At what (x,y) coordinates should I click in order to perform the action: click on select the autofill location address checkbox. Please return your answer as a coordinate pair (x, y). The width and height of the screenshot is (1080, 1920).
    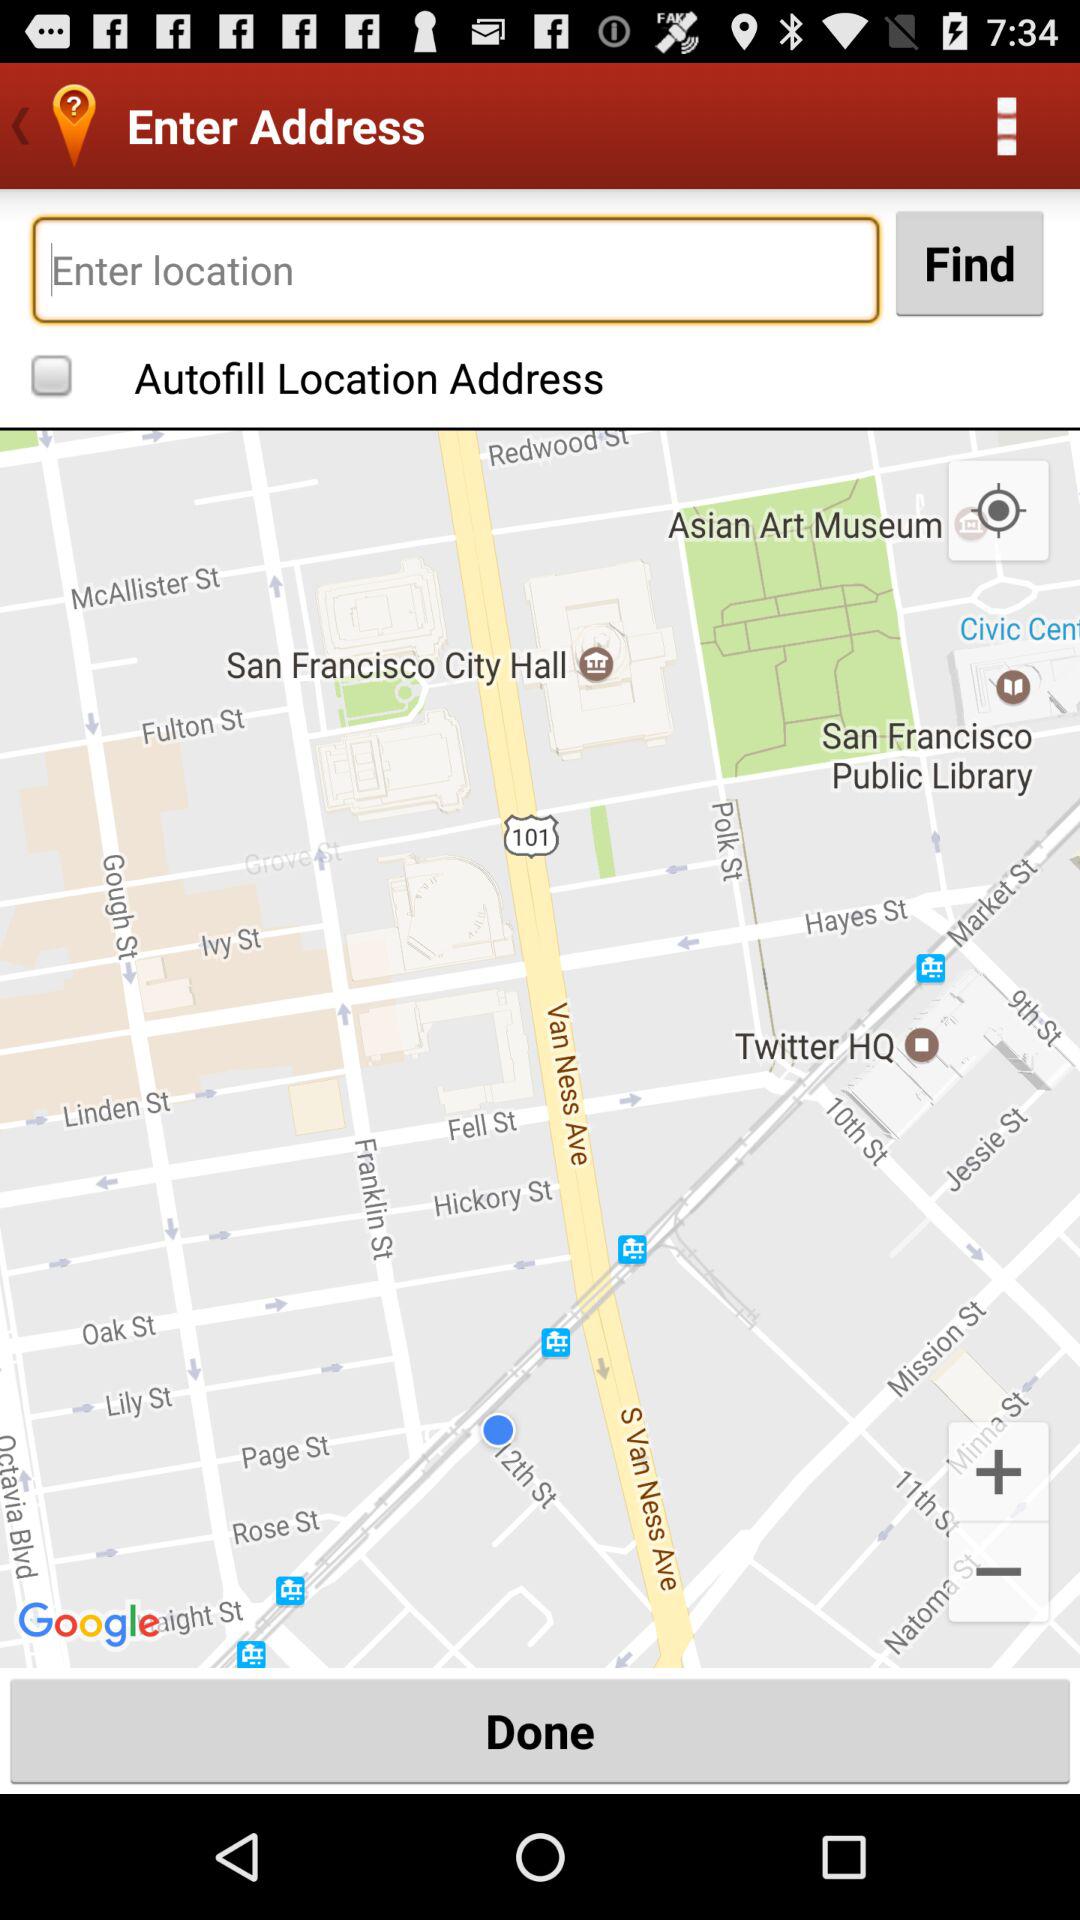
    Looking at the image, I should click on (323, 375).